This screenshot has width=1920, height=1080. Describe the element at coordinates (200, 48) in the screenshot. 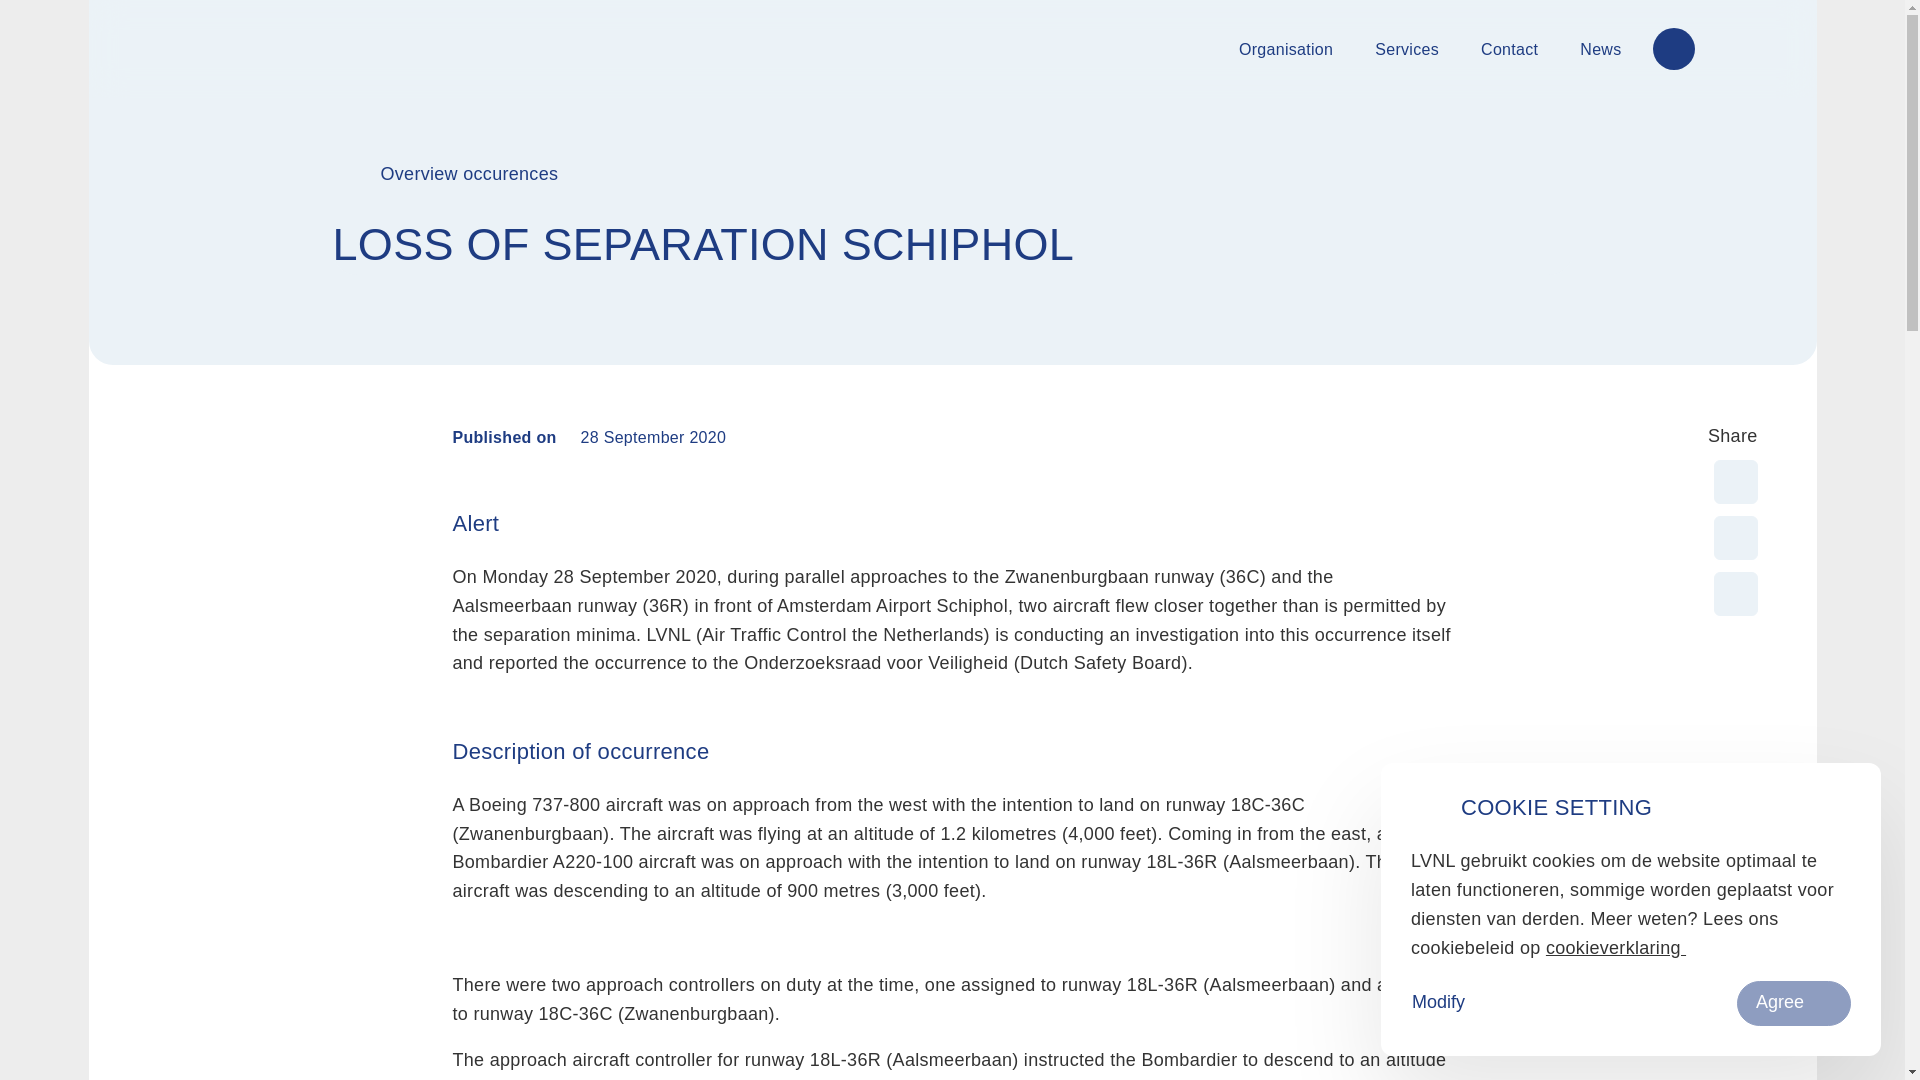

I see `LVNL` at that location.